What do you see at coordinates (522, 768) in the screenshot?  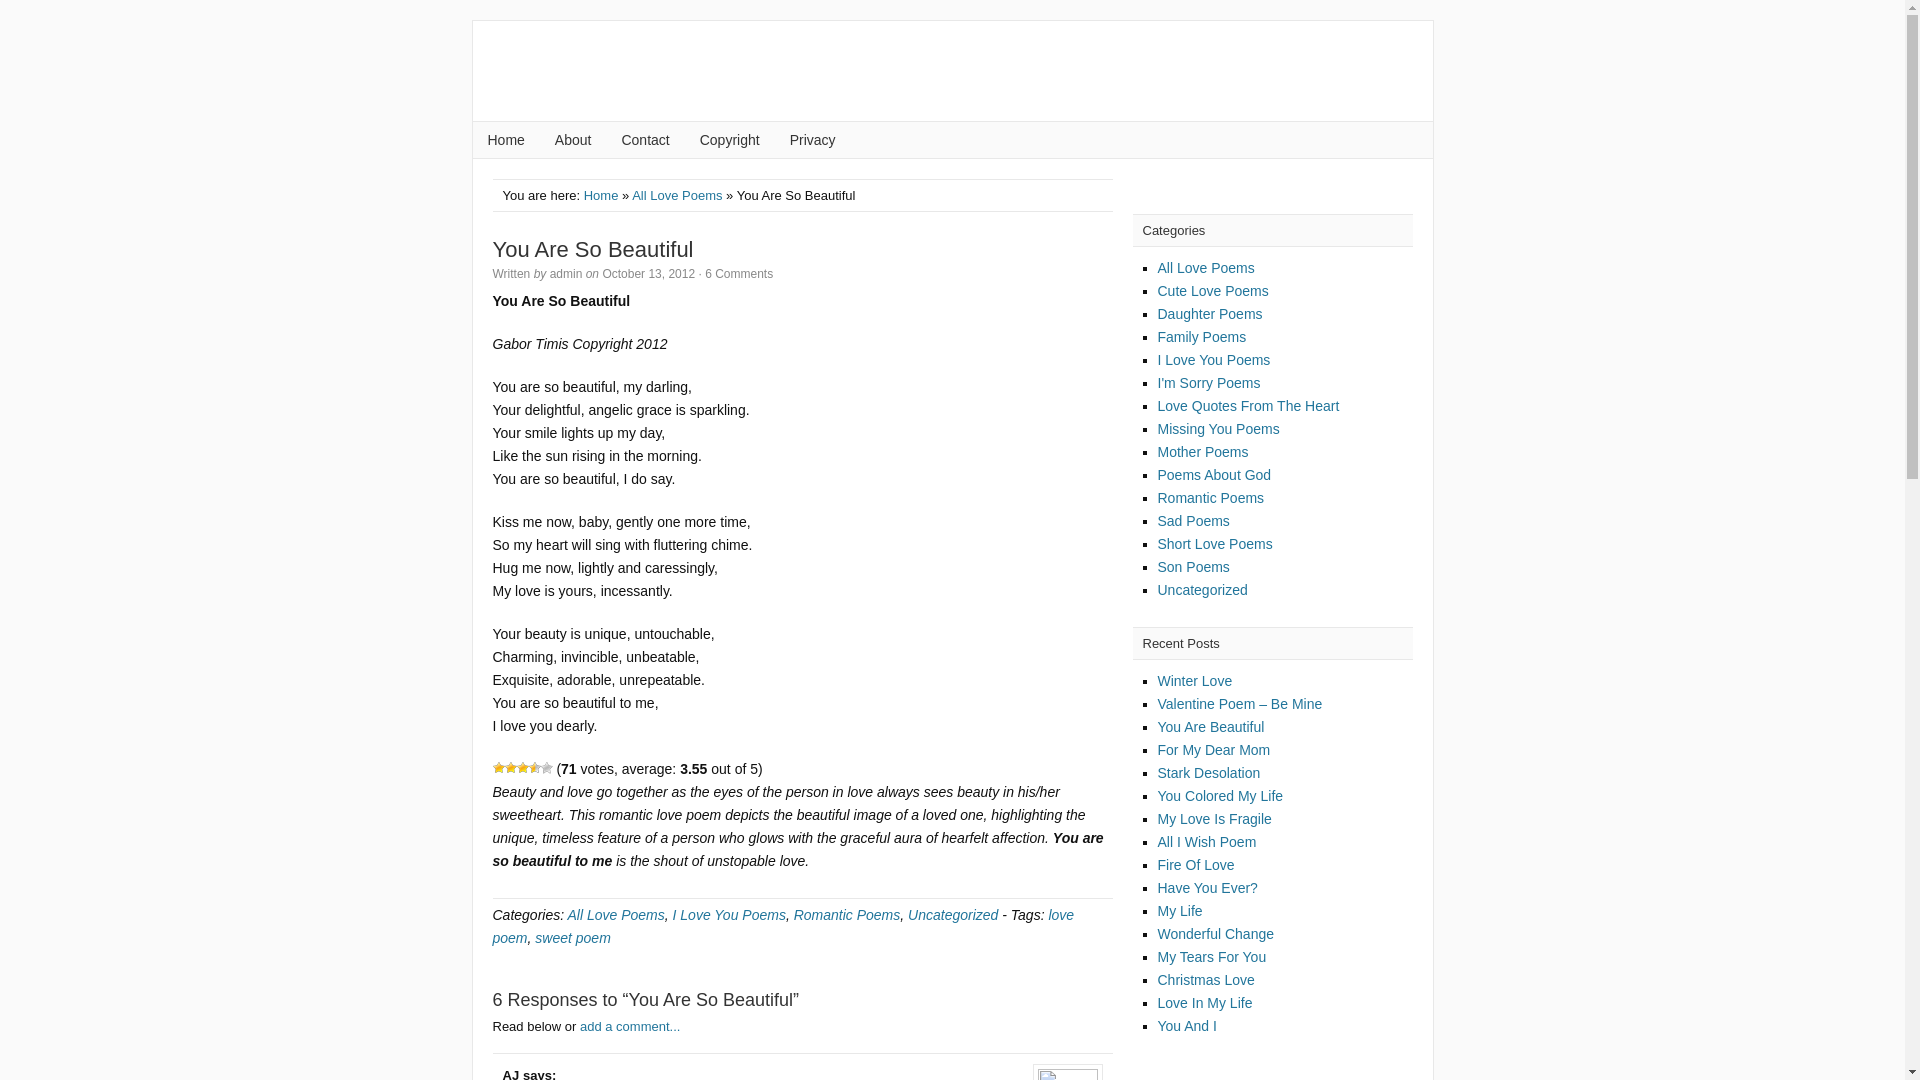 I see `3 Stars` at bounding box center [522, 768].